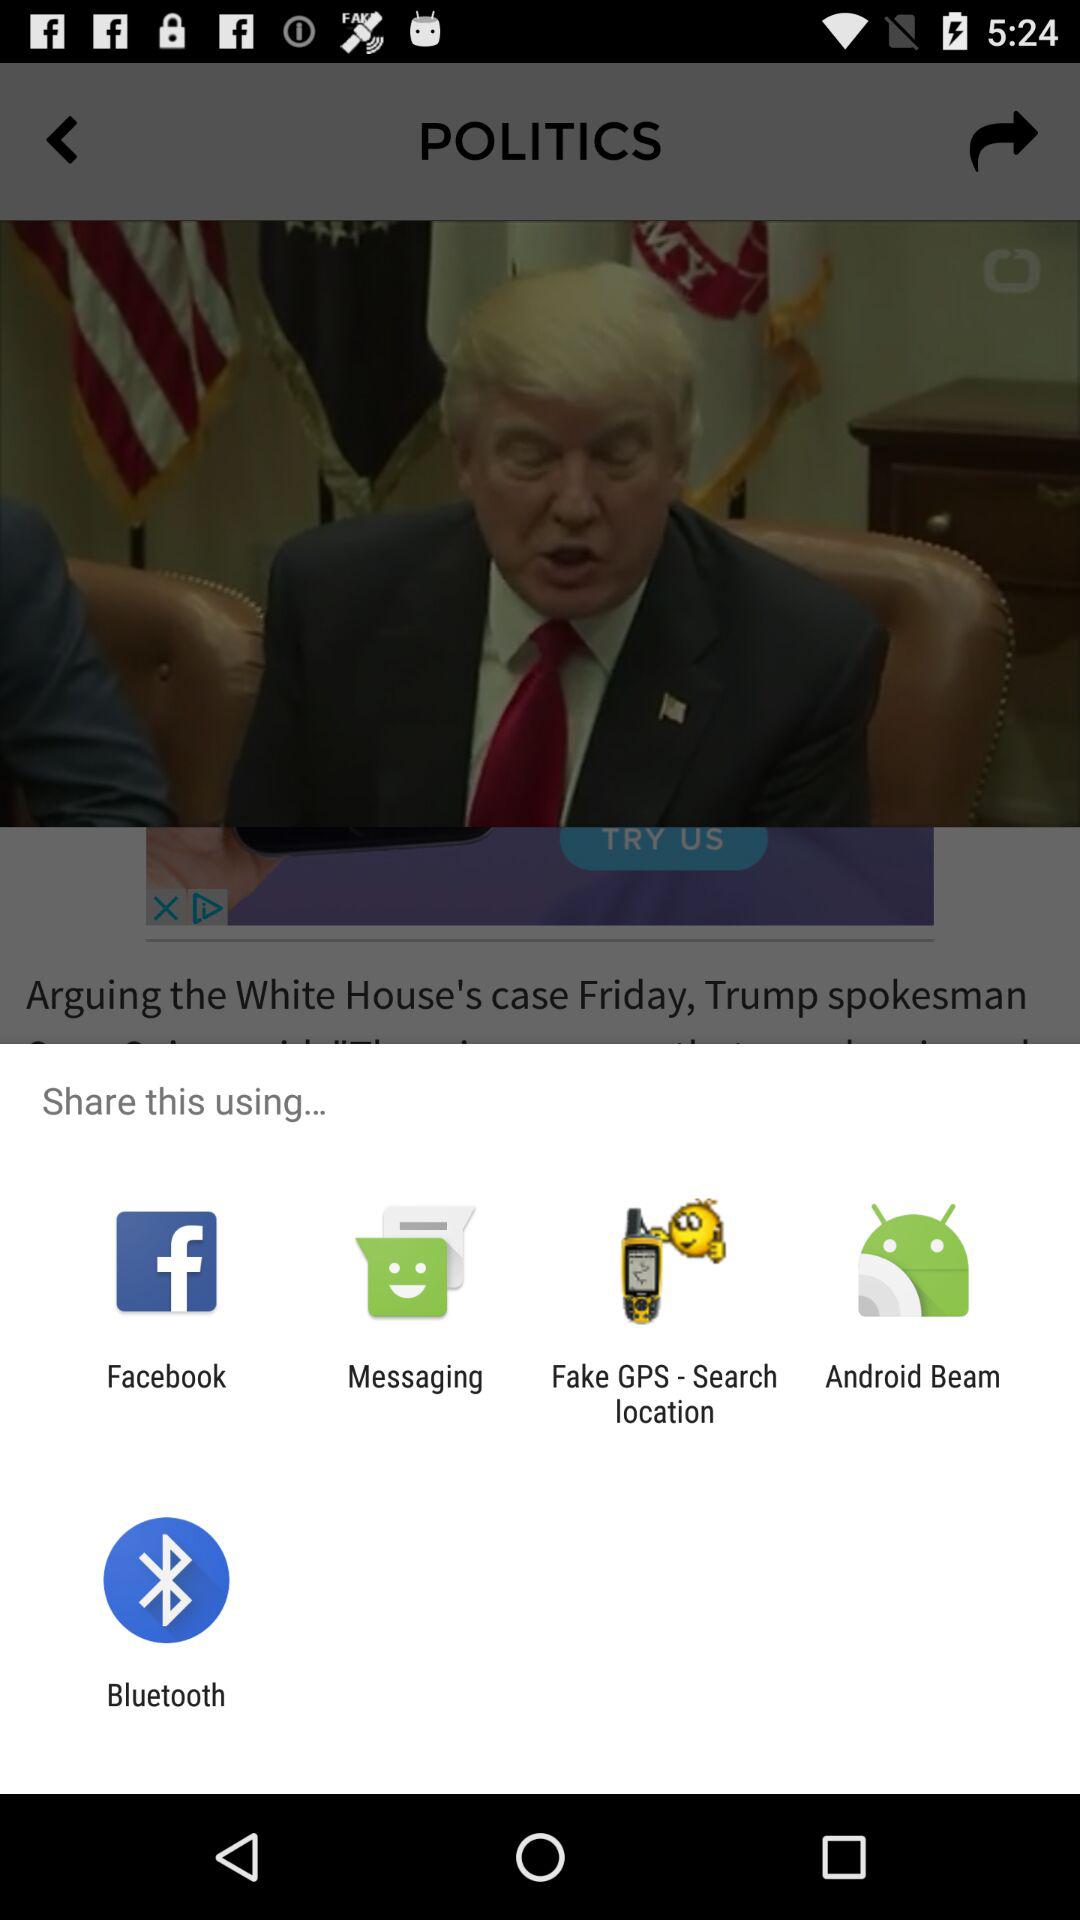 This screenshot has height=1920, width=1080. What do you see at coordinates (664, 1393) in the screenshot?
I see `turn on the app next to messaging icon` at bounding box center [664, 1393].